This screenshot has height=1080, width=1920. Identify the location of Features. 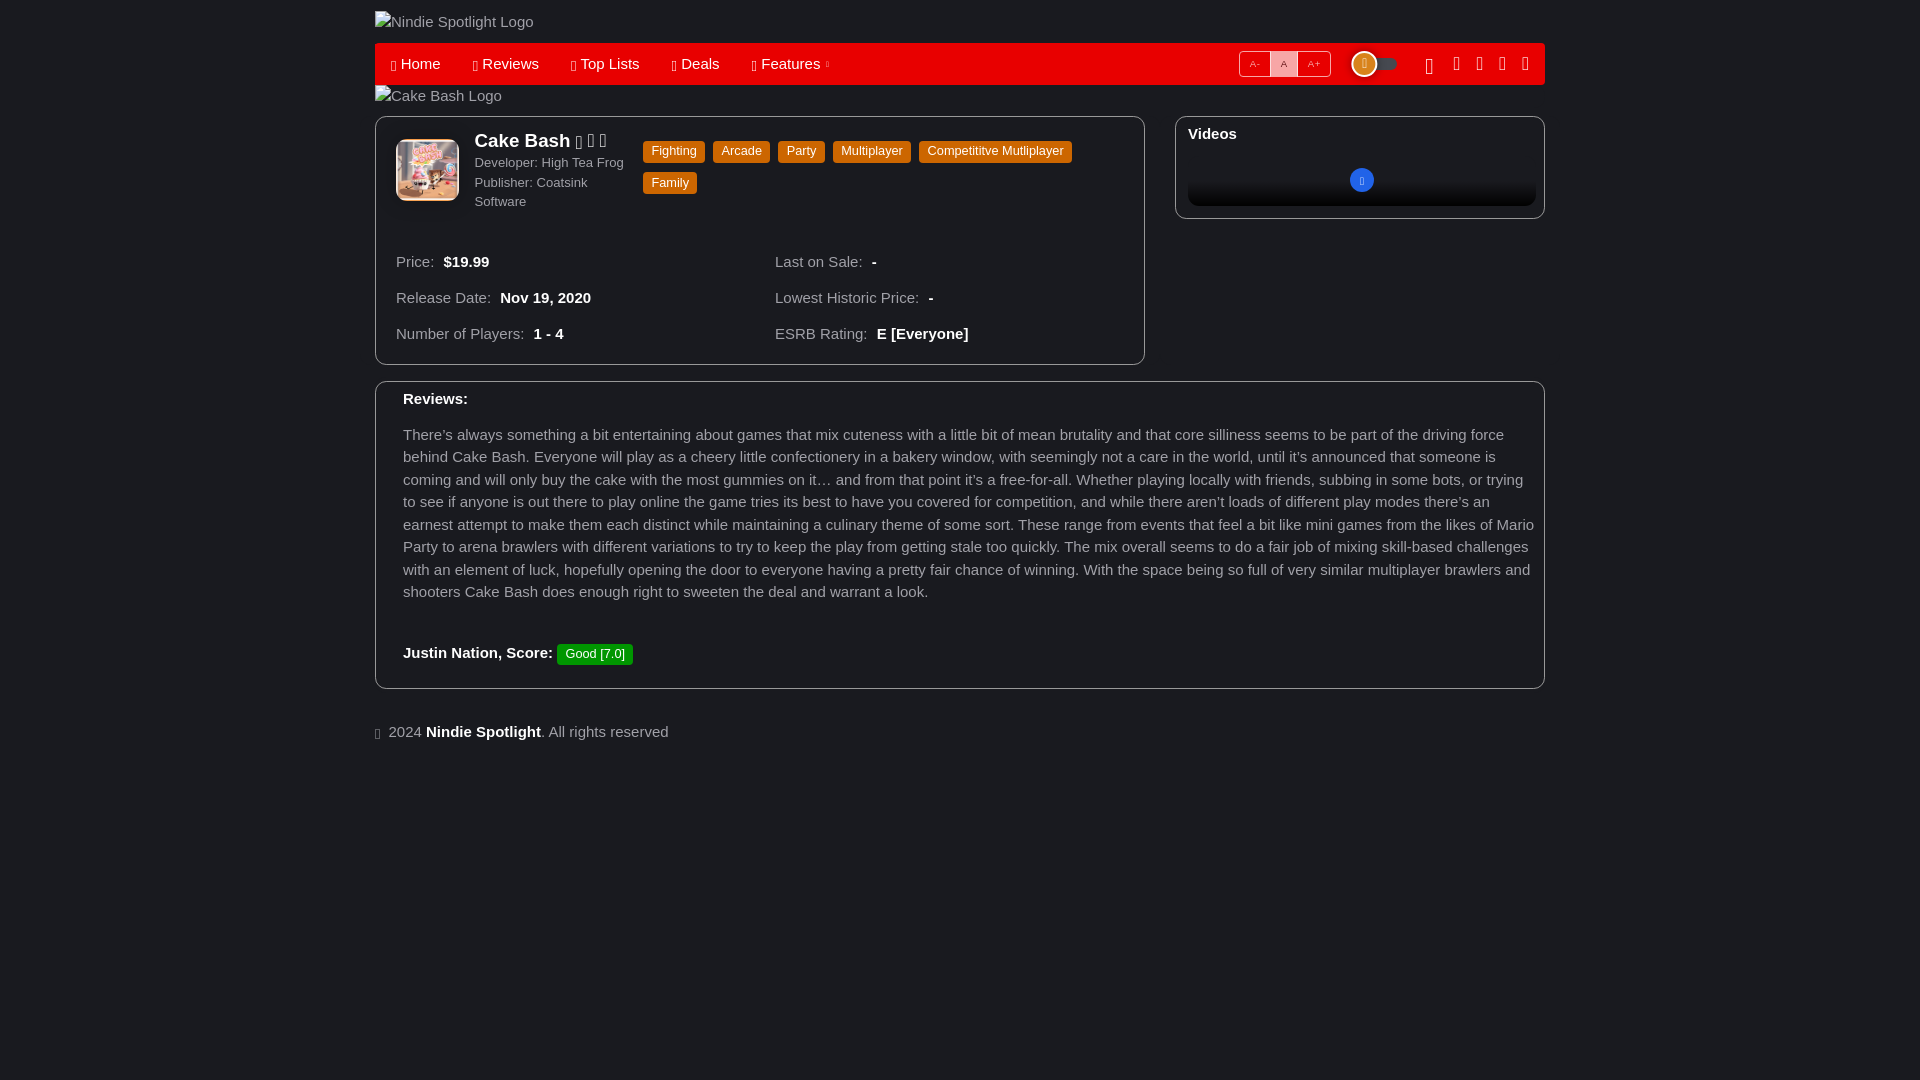
(782, 64).